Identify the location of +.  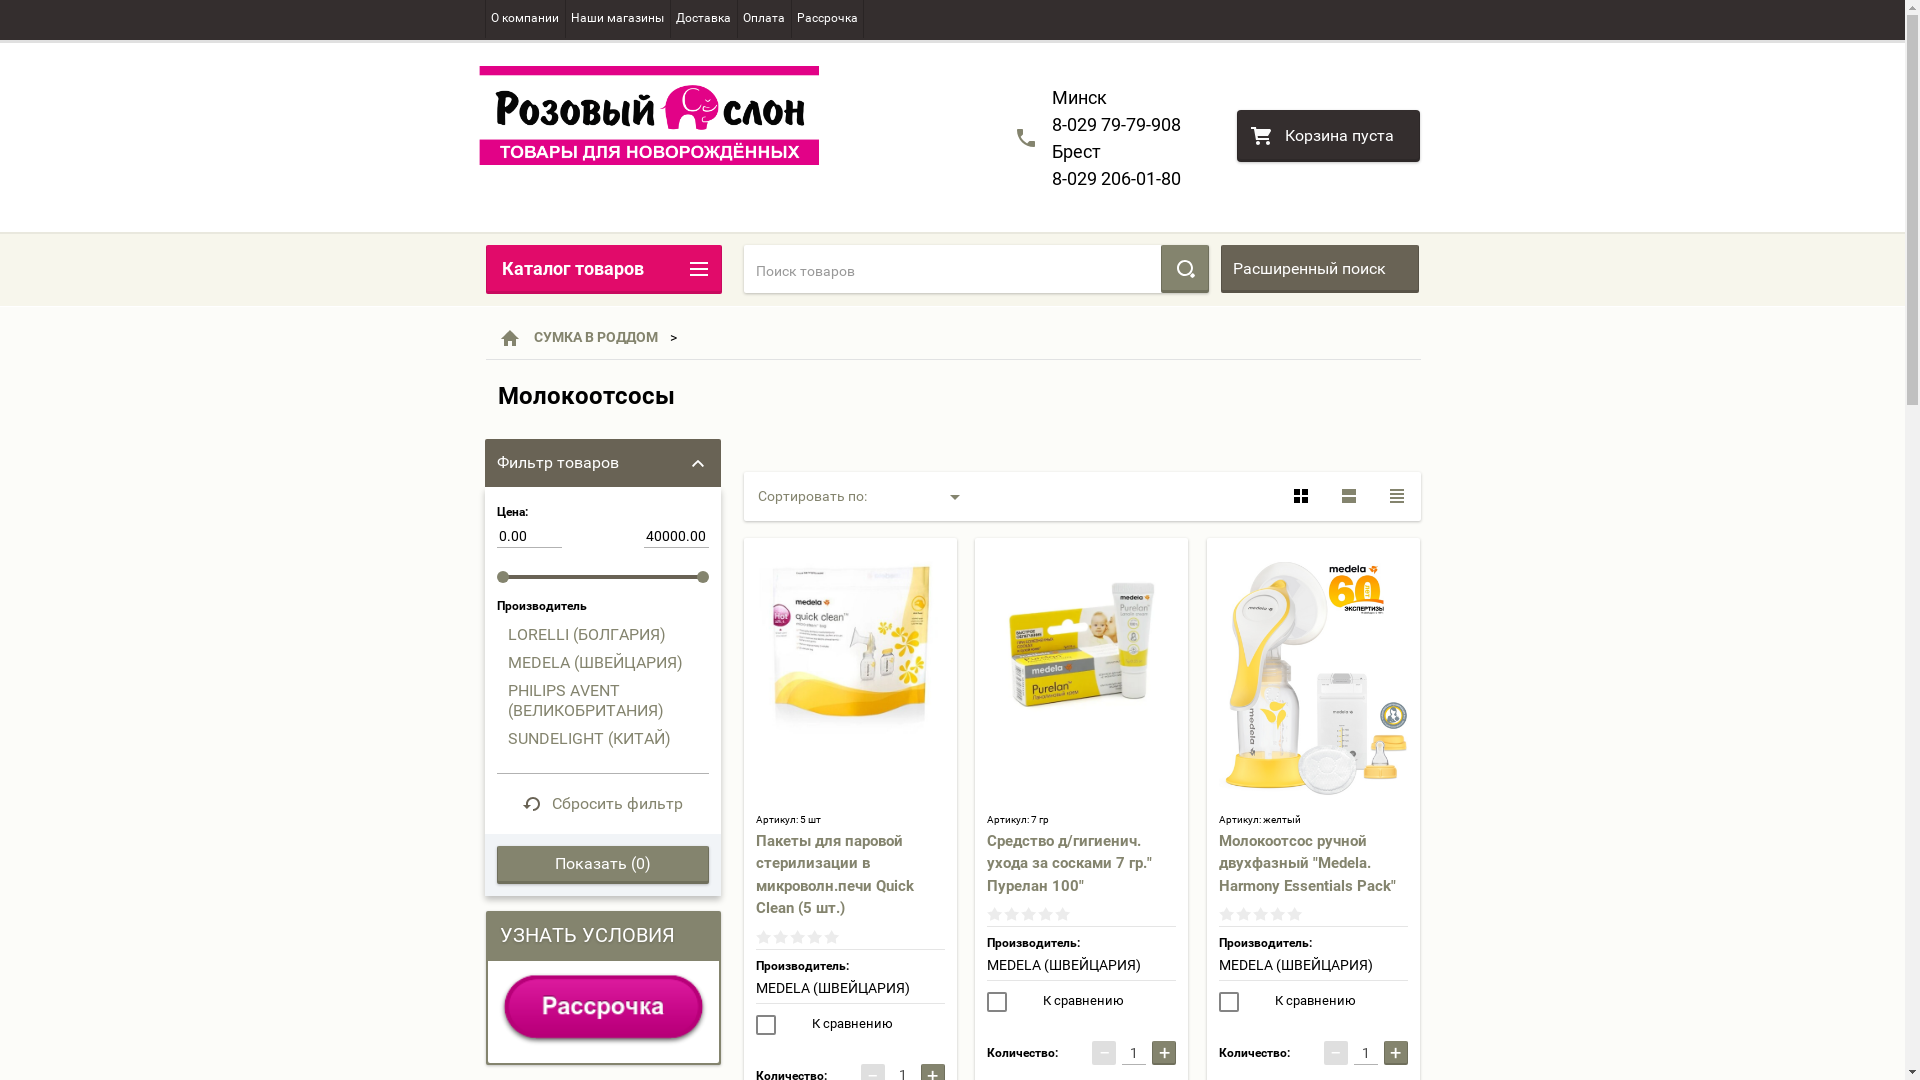
(1164, 1053).